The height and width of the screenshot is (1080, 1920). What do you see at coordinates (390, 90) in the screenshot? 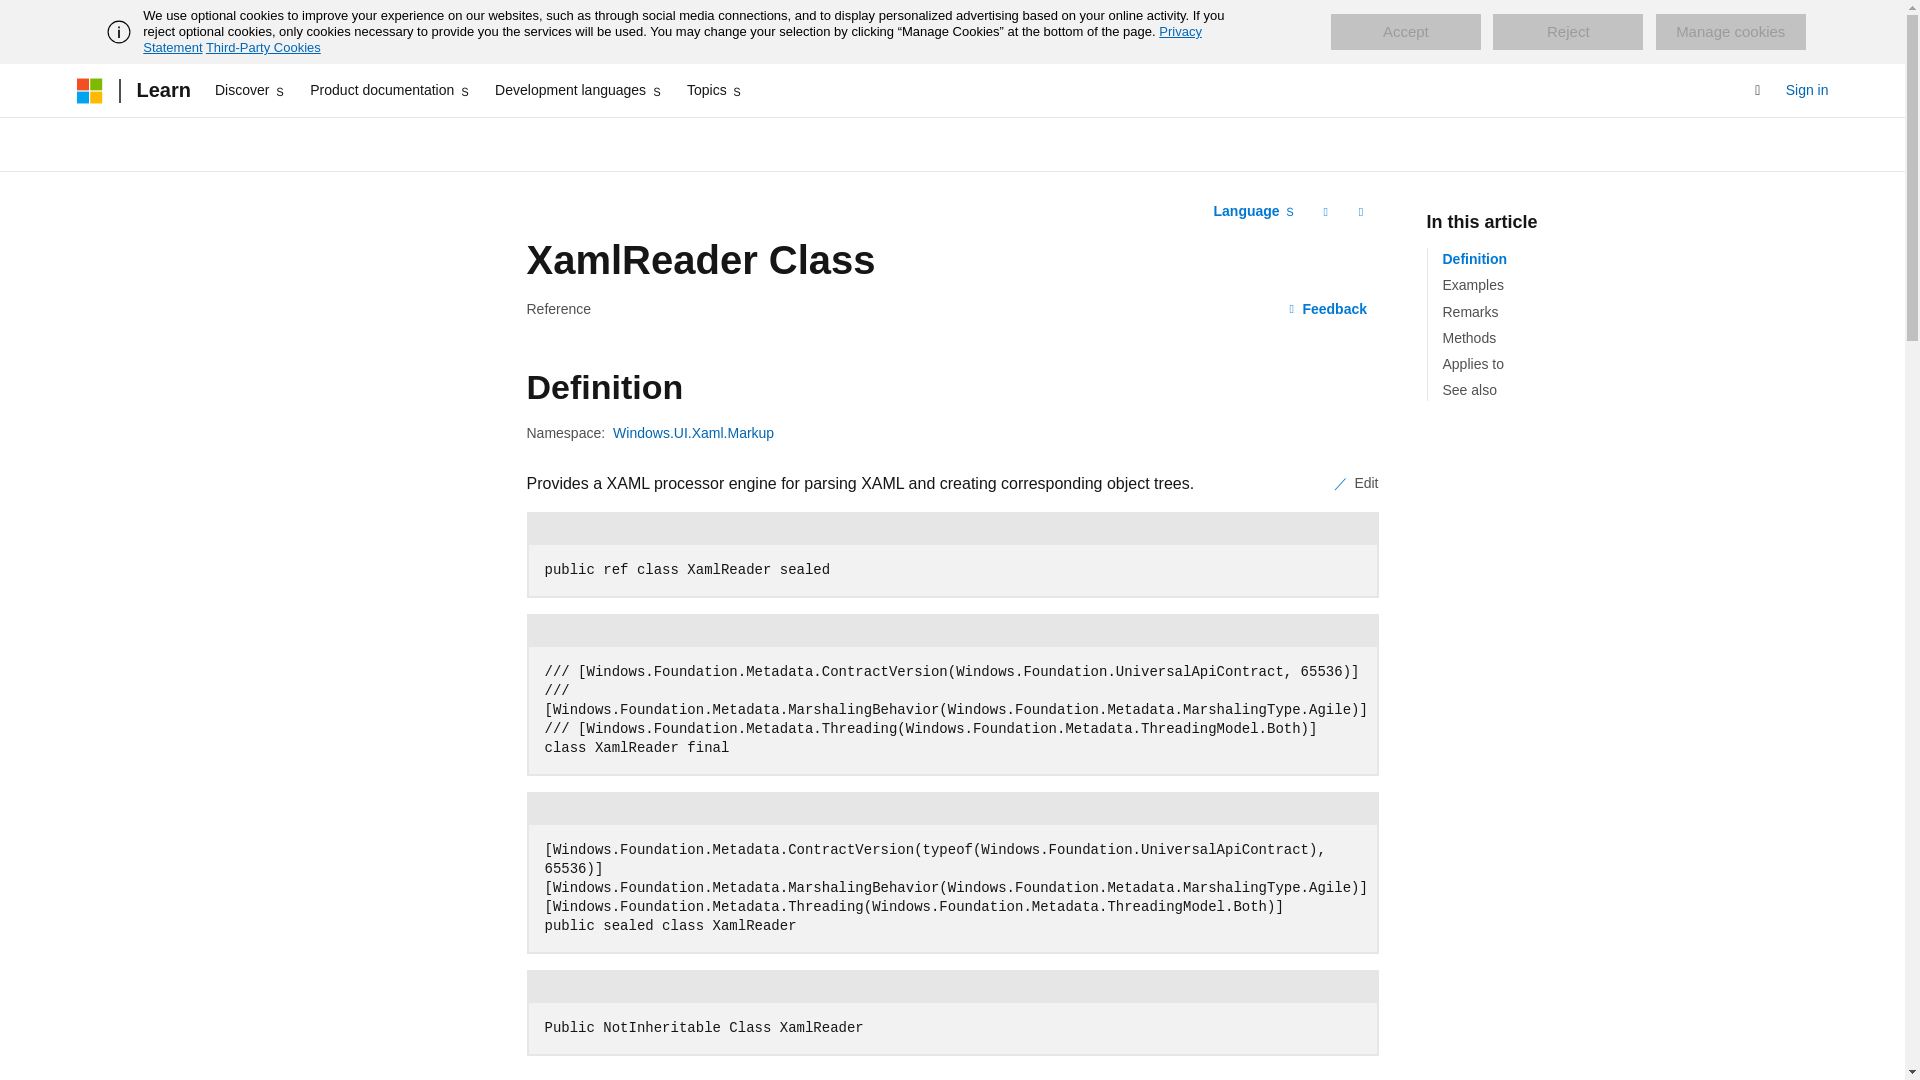
I see `Product documentation` at bounding box center [390, 90].